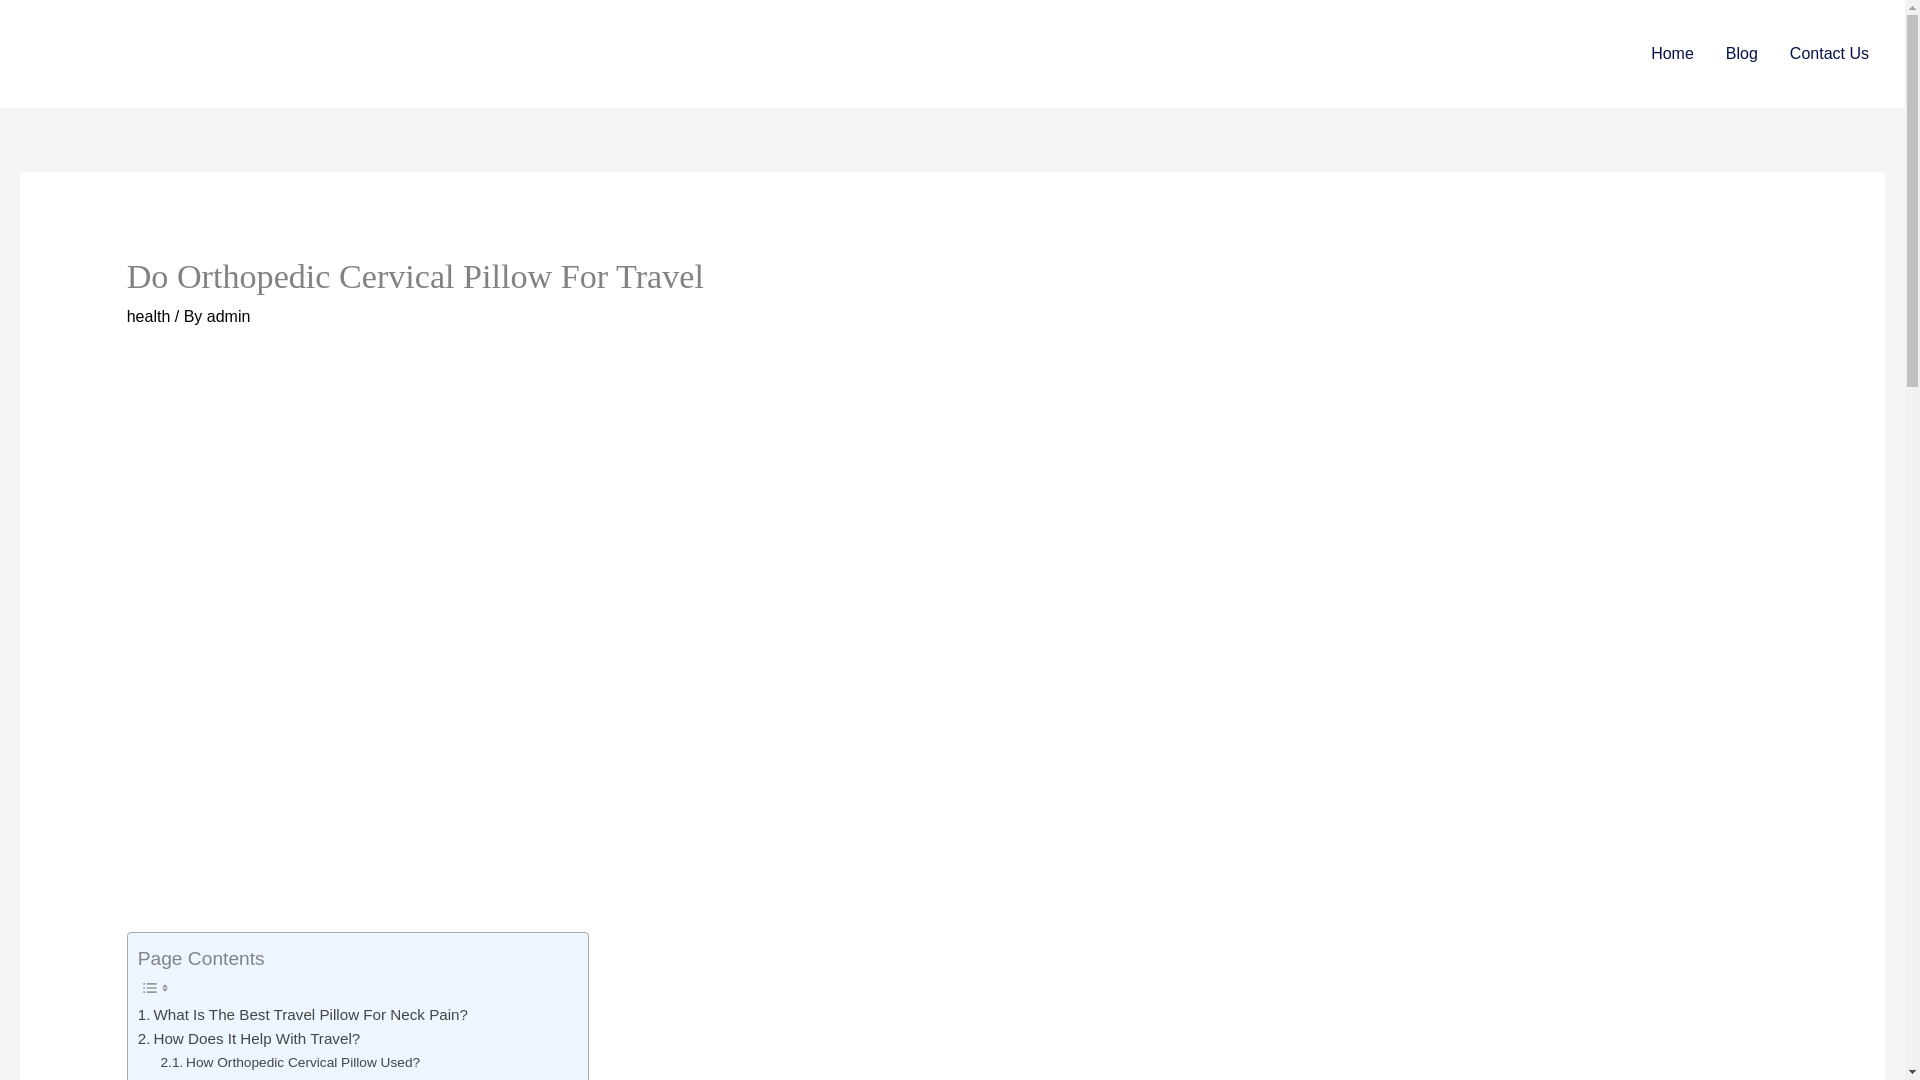  I want to click on What Is The Best Travel Pillow For Neck Pain?, so click(303, 1015).